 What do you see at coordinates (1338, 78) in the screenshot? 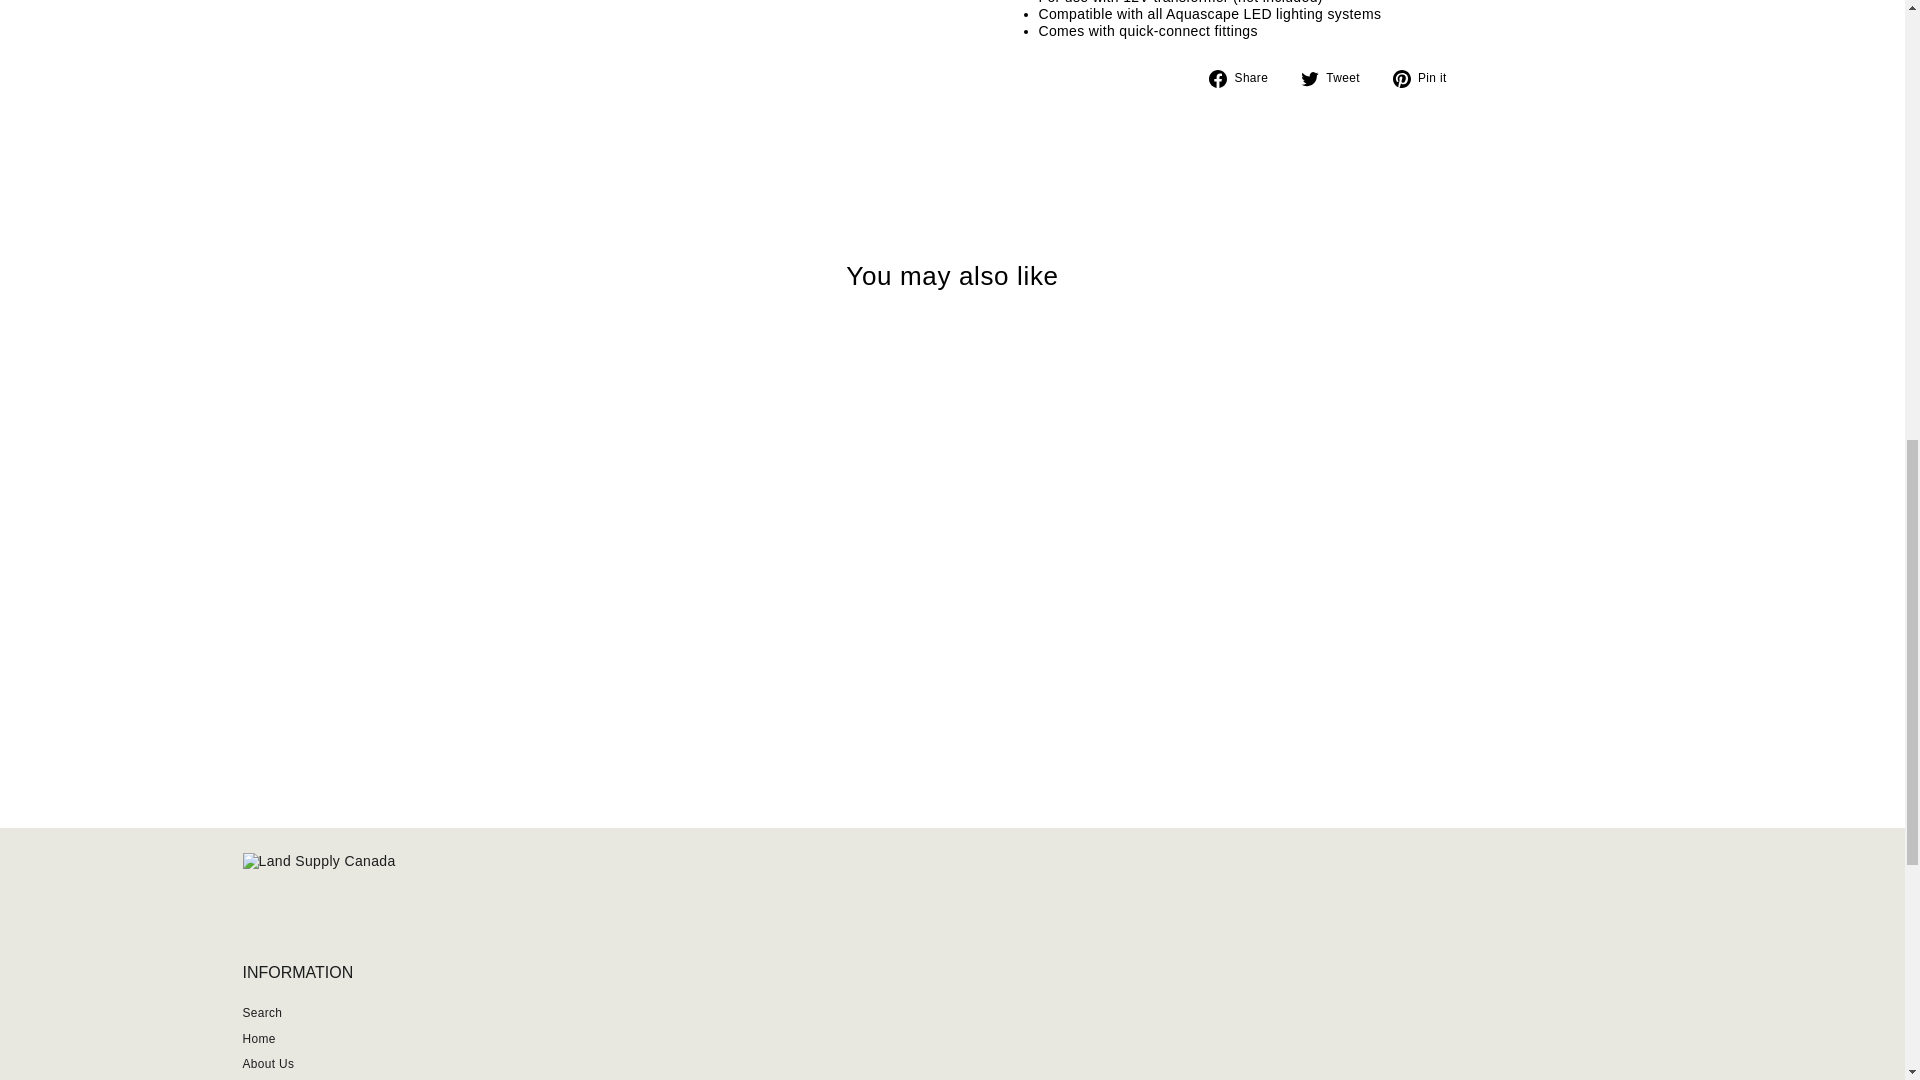
I see `Tweet on Twitter` at bounding box center [1338, 78].